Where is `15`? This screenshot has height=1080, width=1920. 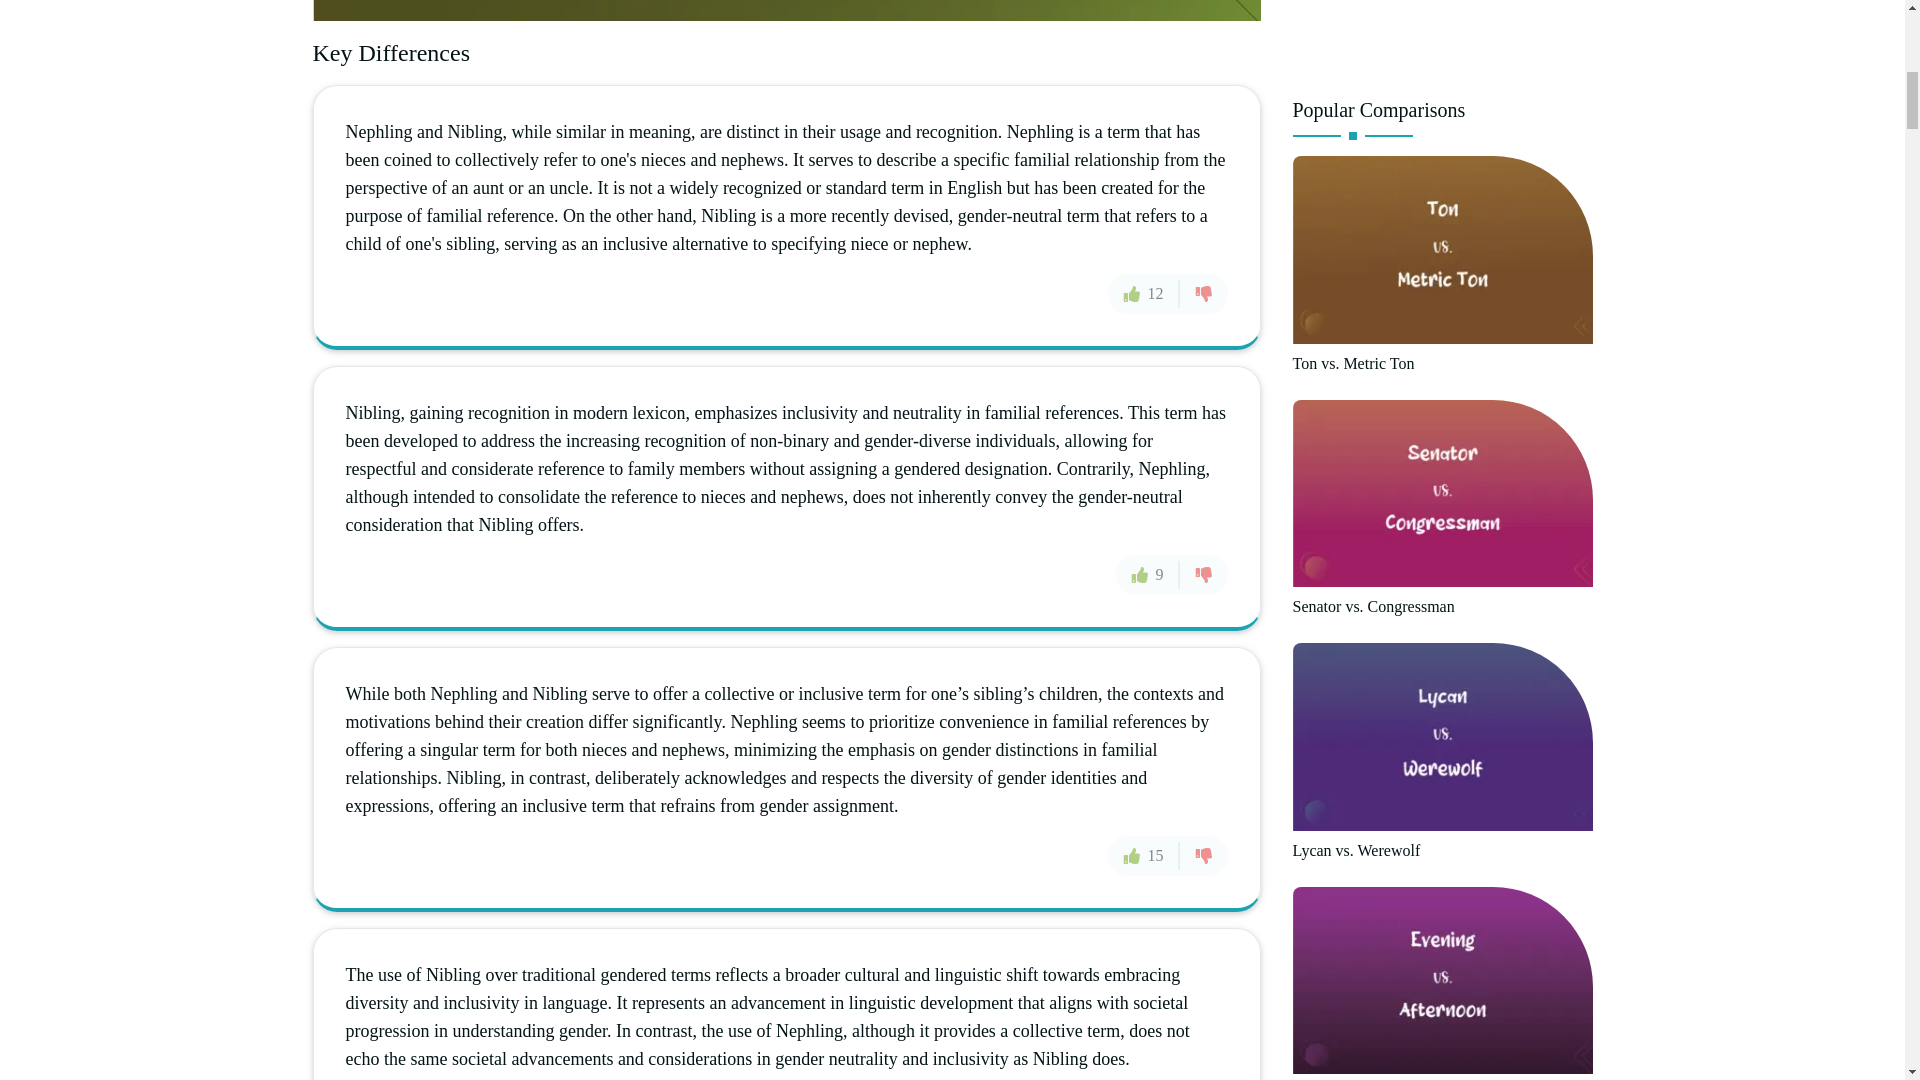
15 is located at coordinates (1144, 855).